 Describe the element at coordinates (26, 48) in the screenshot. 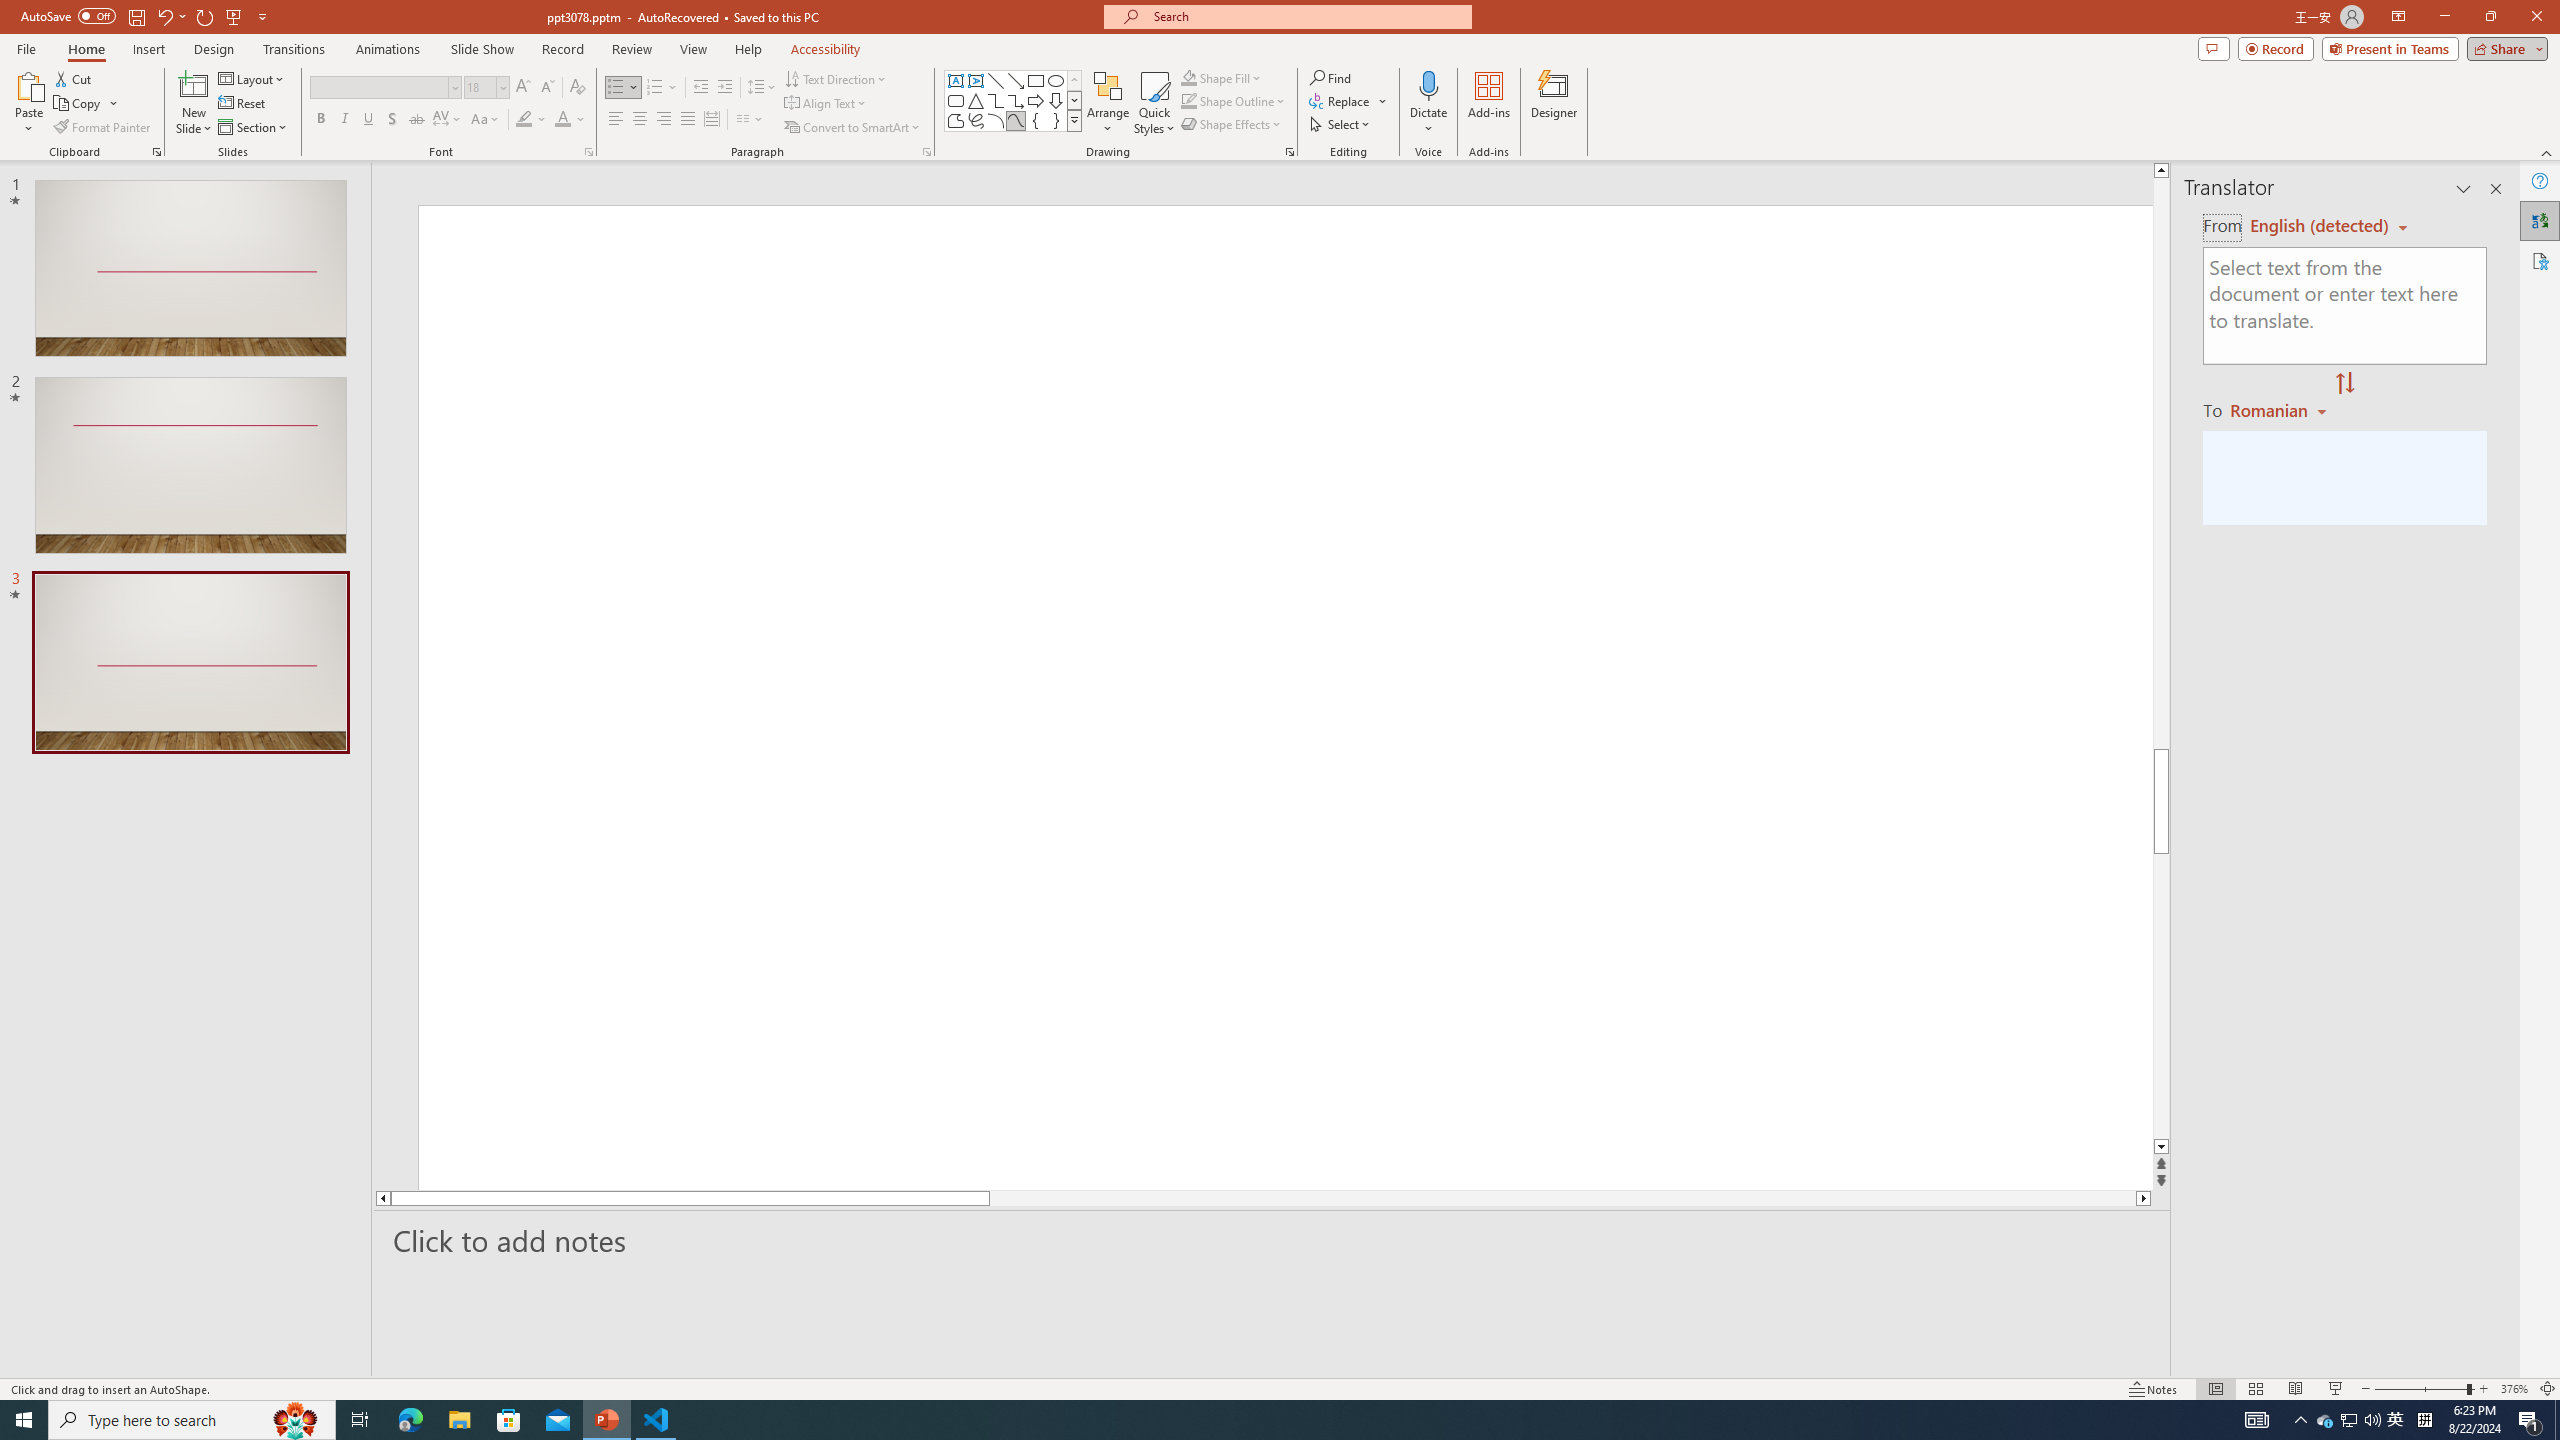

I see `File Tab` at that location.